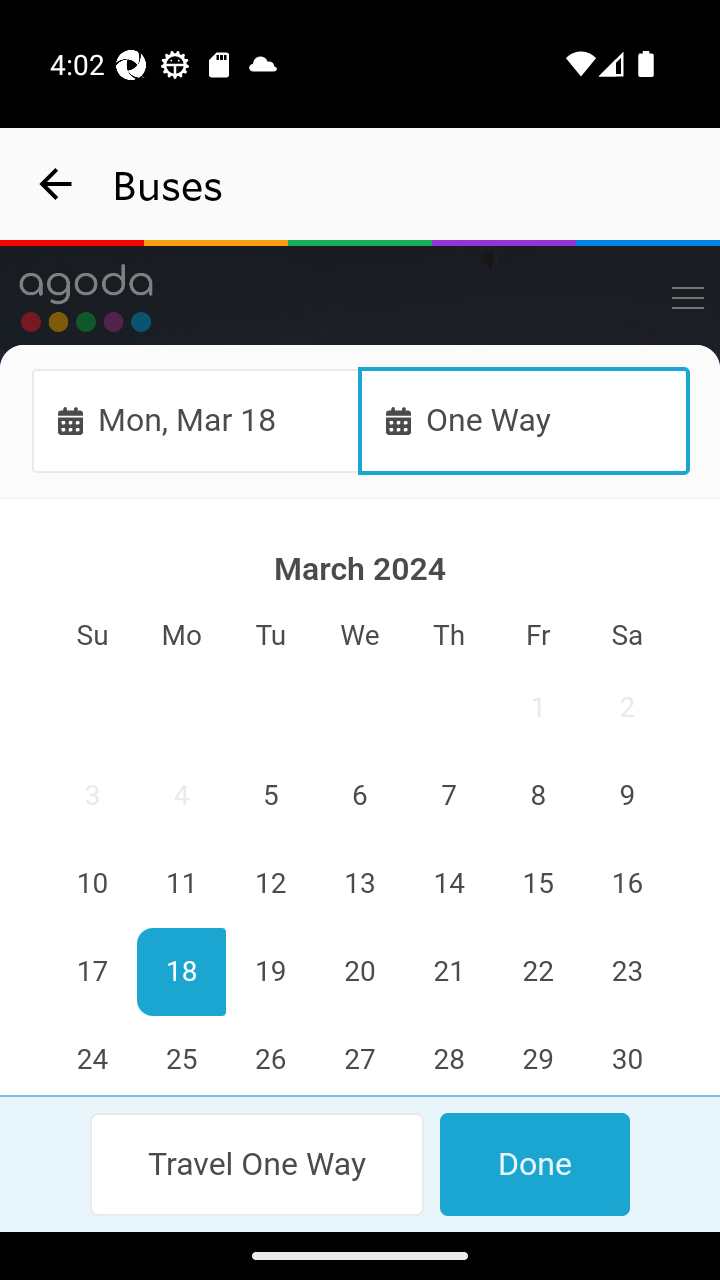 The height and width of the screenshot is (1280, 720). What do you see at coordinates (196, 420) in the screenshot?
I see `Mon, Mar 18` at bounding box center [196, 420].